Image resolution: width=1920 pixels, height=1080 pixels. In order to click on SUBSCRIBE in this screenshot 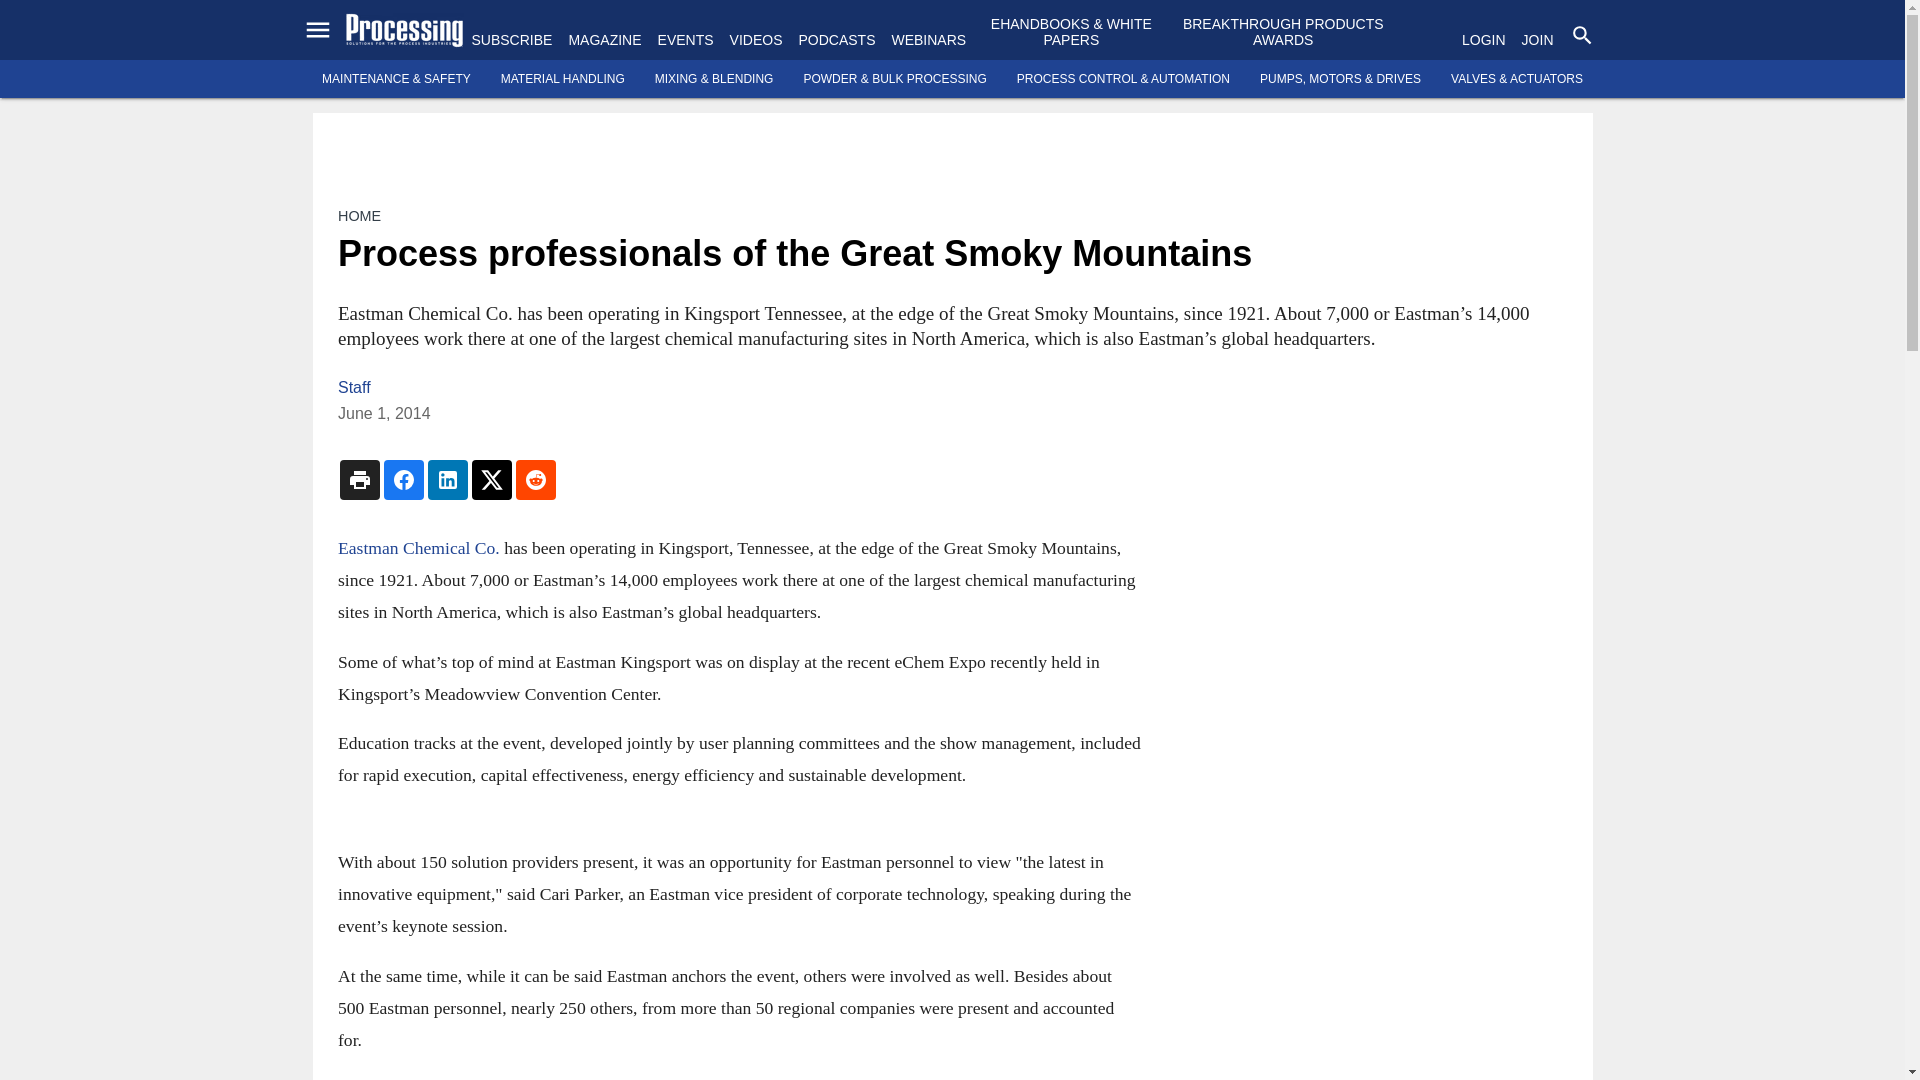, I will do `click(512, 40)`.